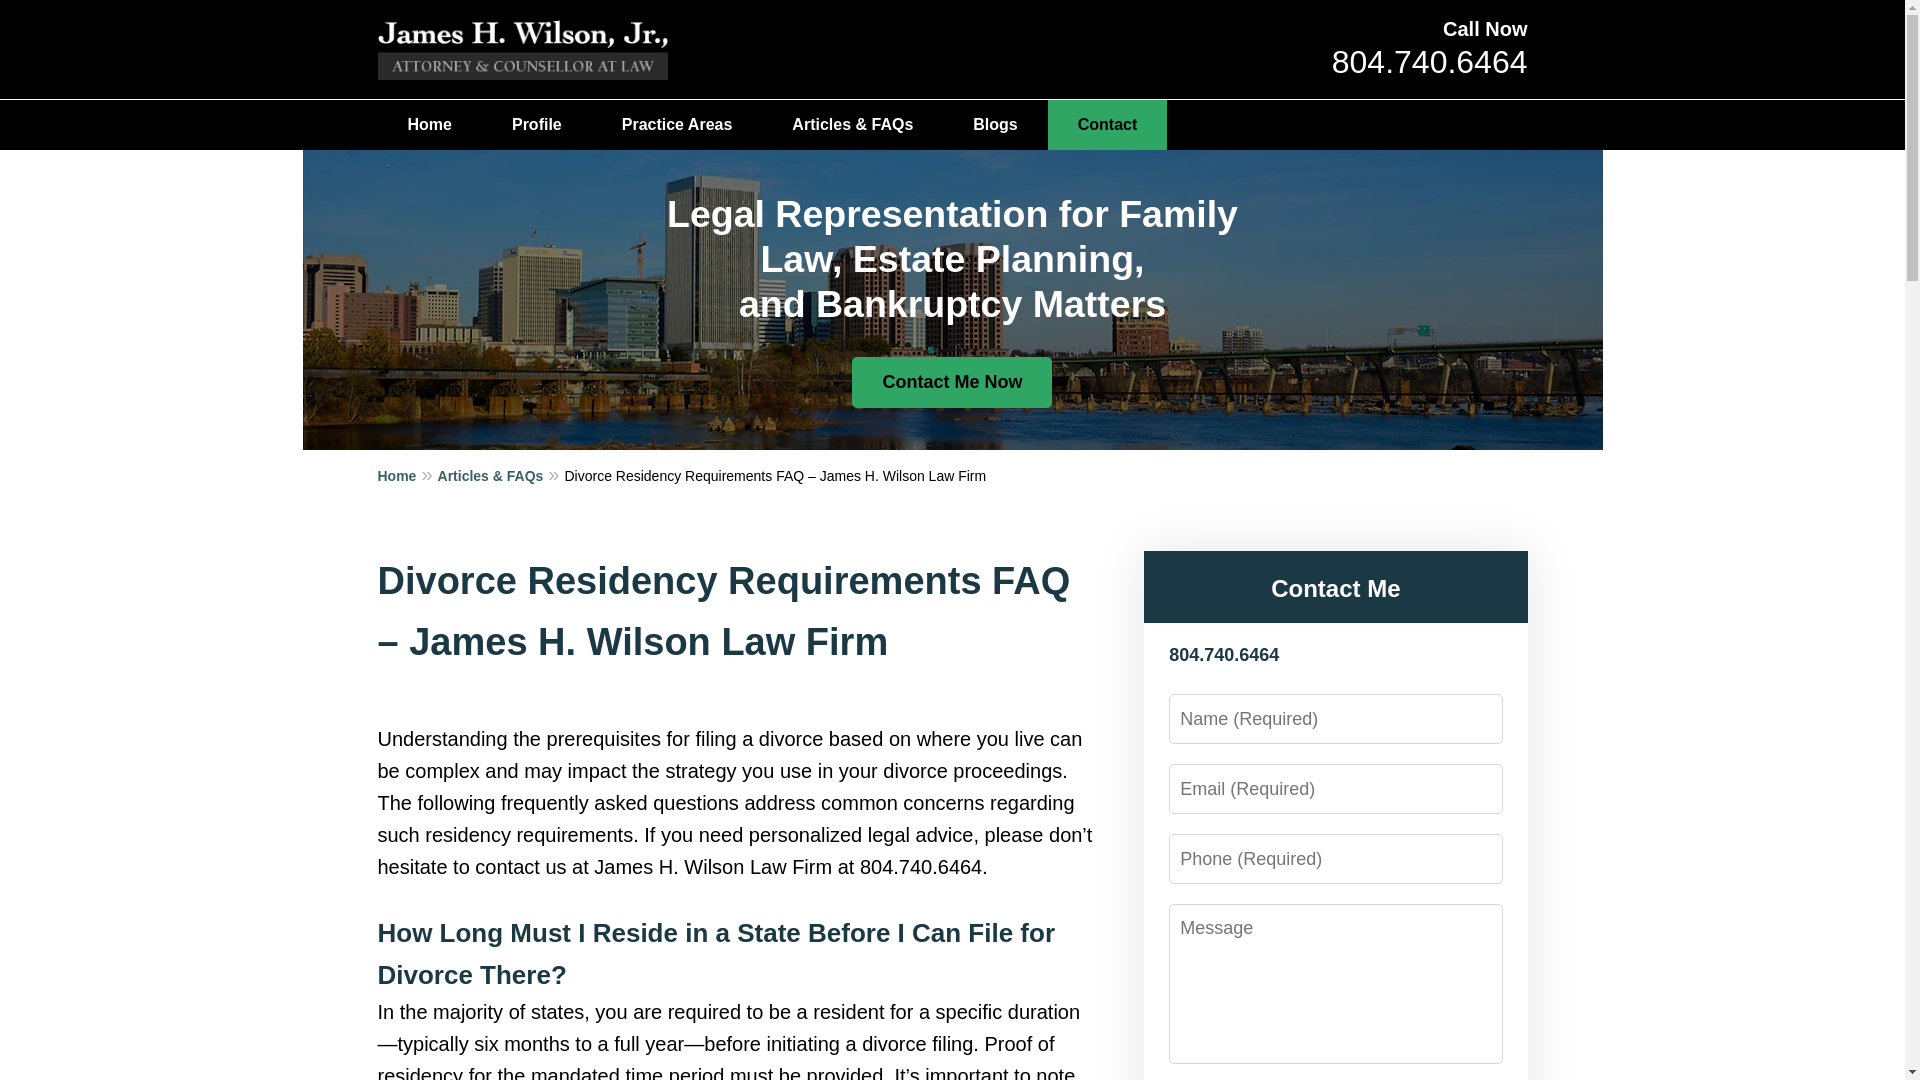 This screenshot has width=1920, height=1080. I want to click on Blogs, so click(994, 125).